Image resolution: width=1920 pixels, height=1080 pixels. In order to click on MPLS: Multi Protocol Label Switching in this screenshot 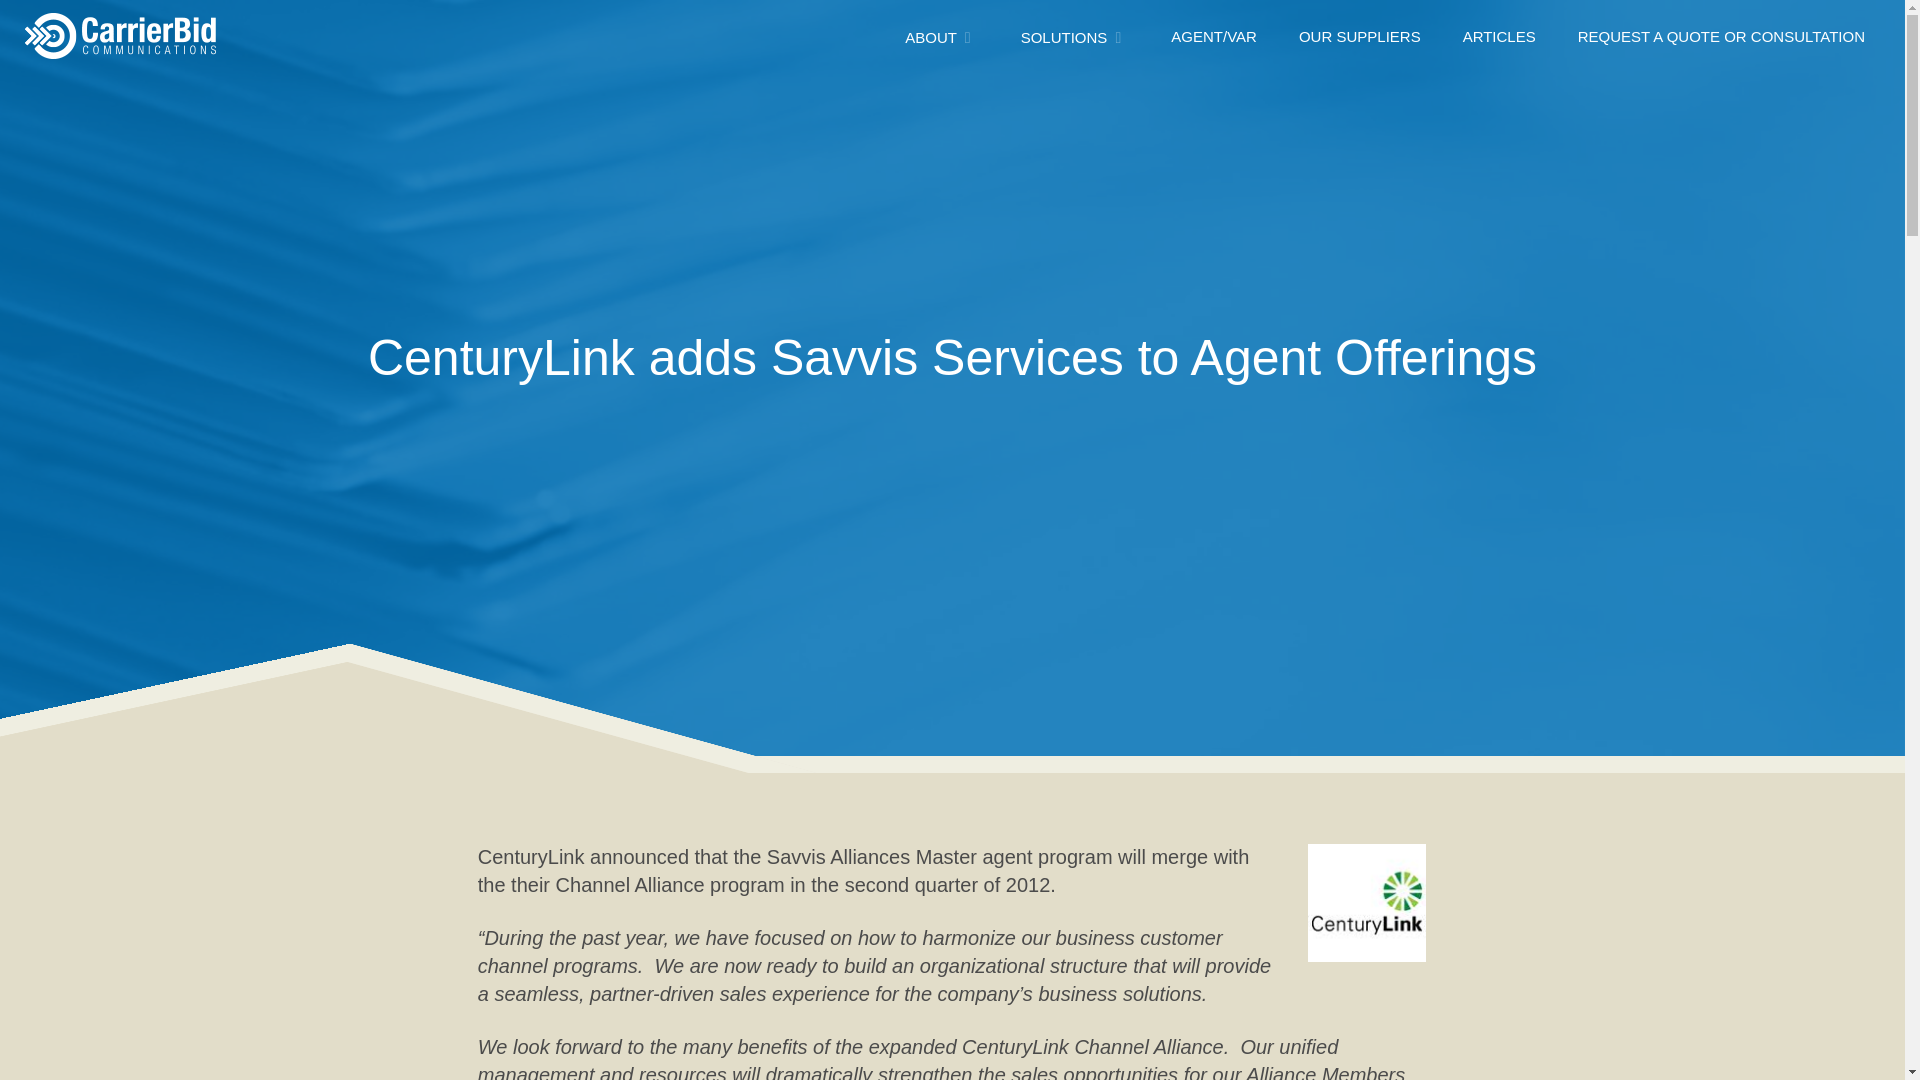, I will do `click(558, 89)`.